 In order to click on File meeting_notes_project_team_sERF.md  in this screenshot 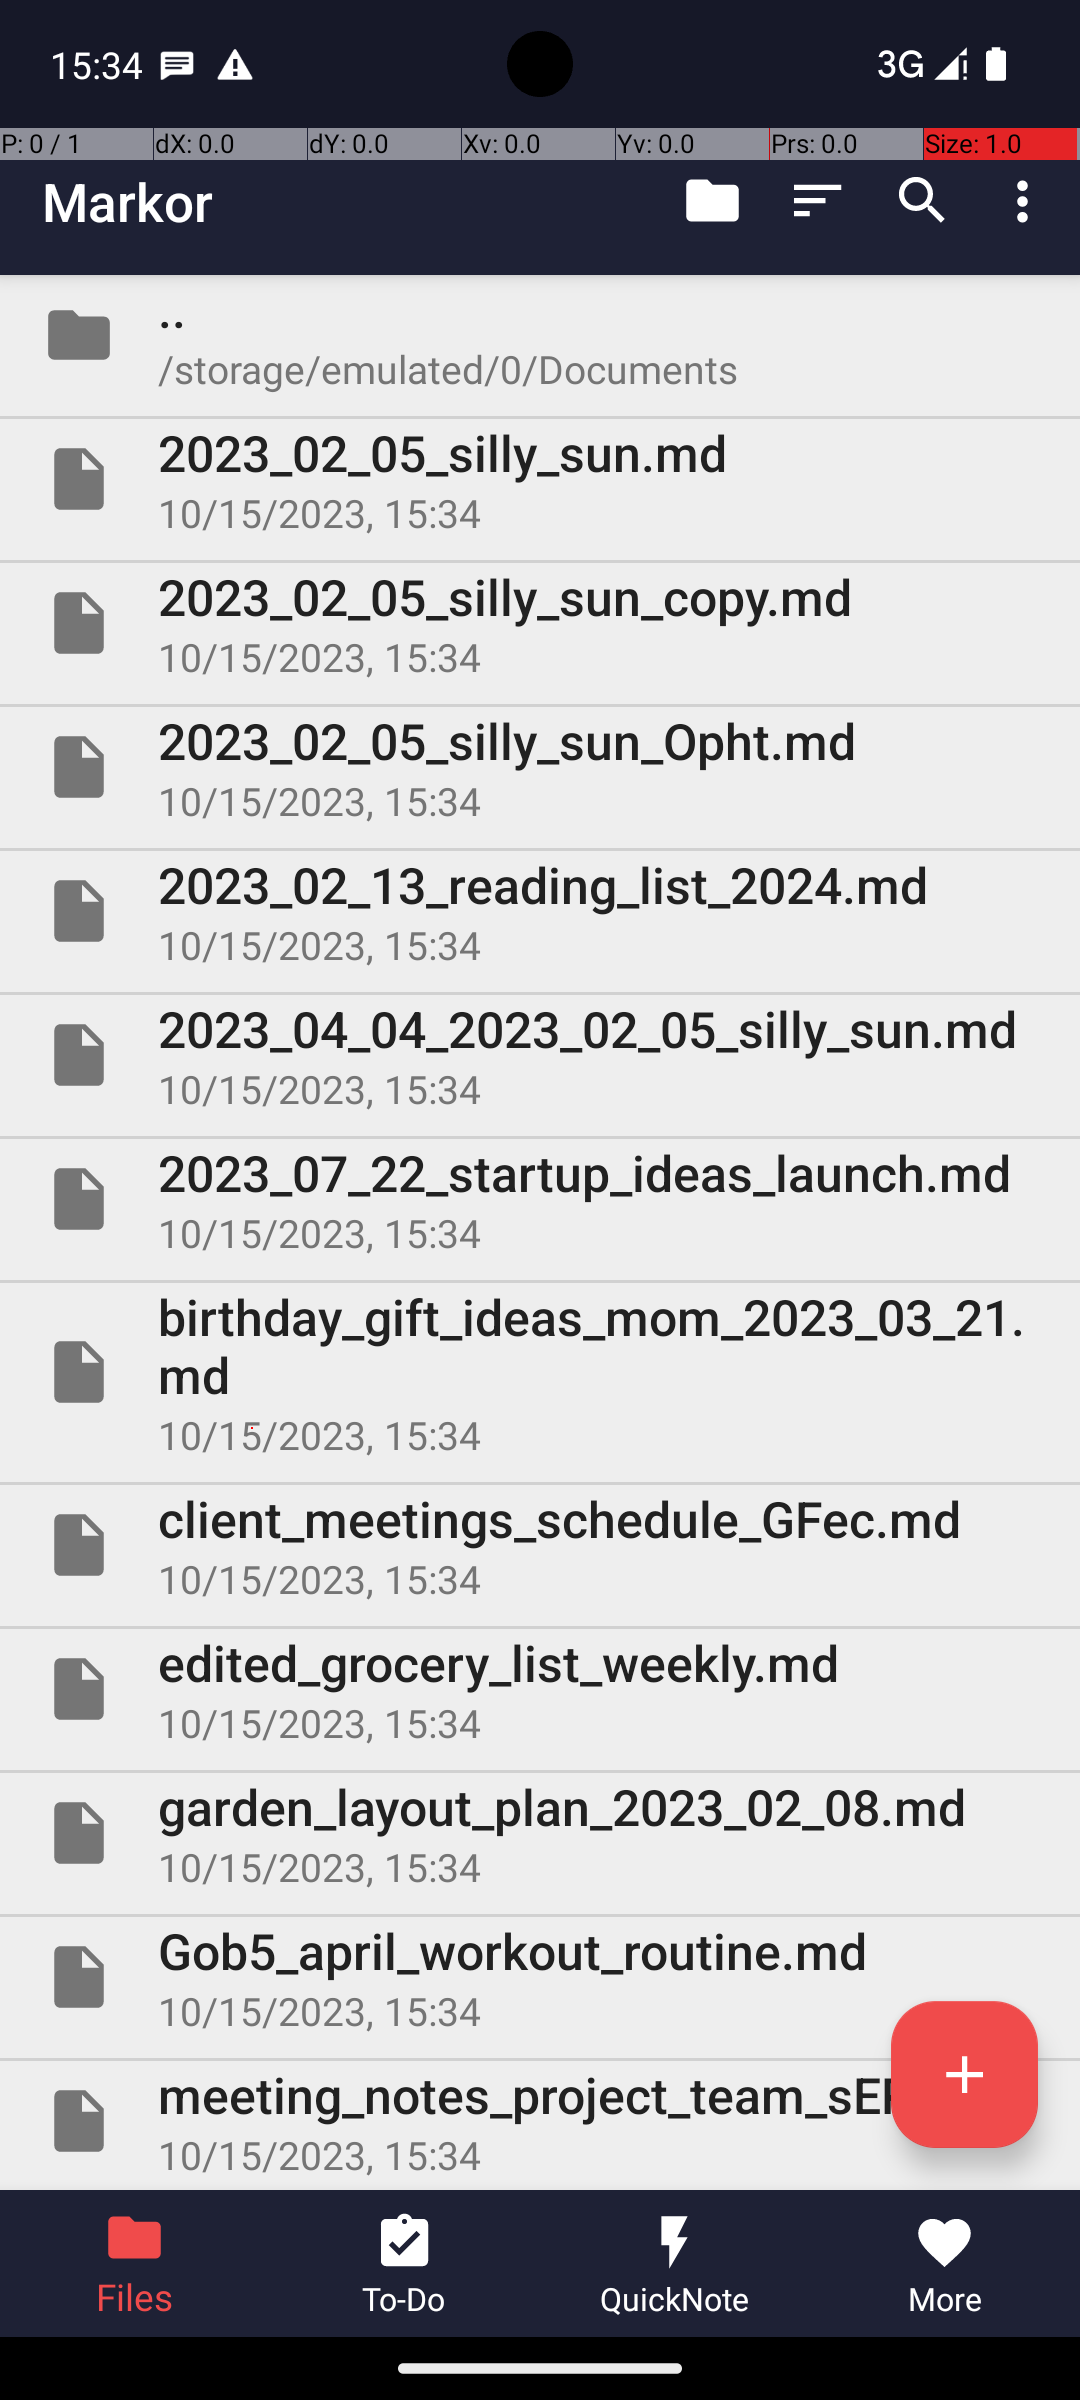, I will do `click(540, 2121)`.